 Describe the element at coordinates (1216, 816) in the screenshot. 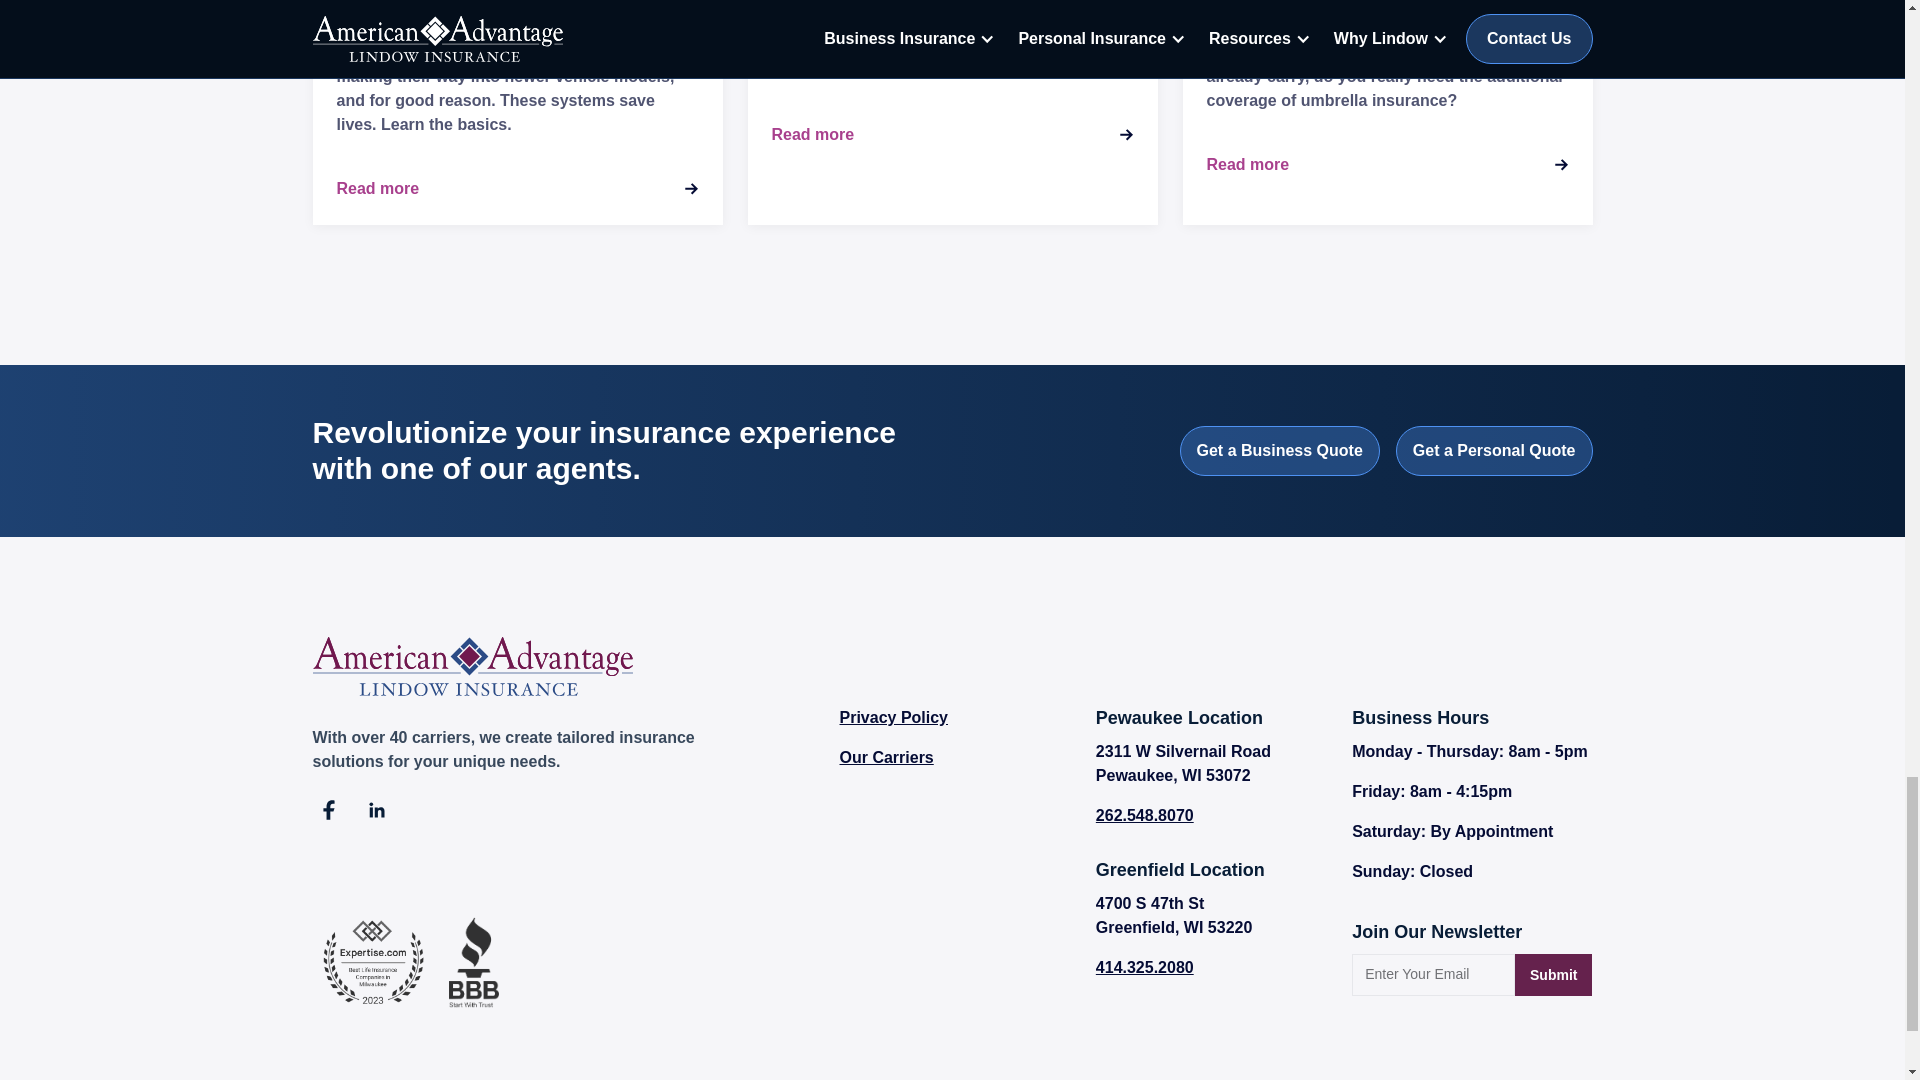

I see `Privacy Policy` at that location.